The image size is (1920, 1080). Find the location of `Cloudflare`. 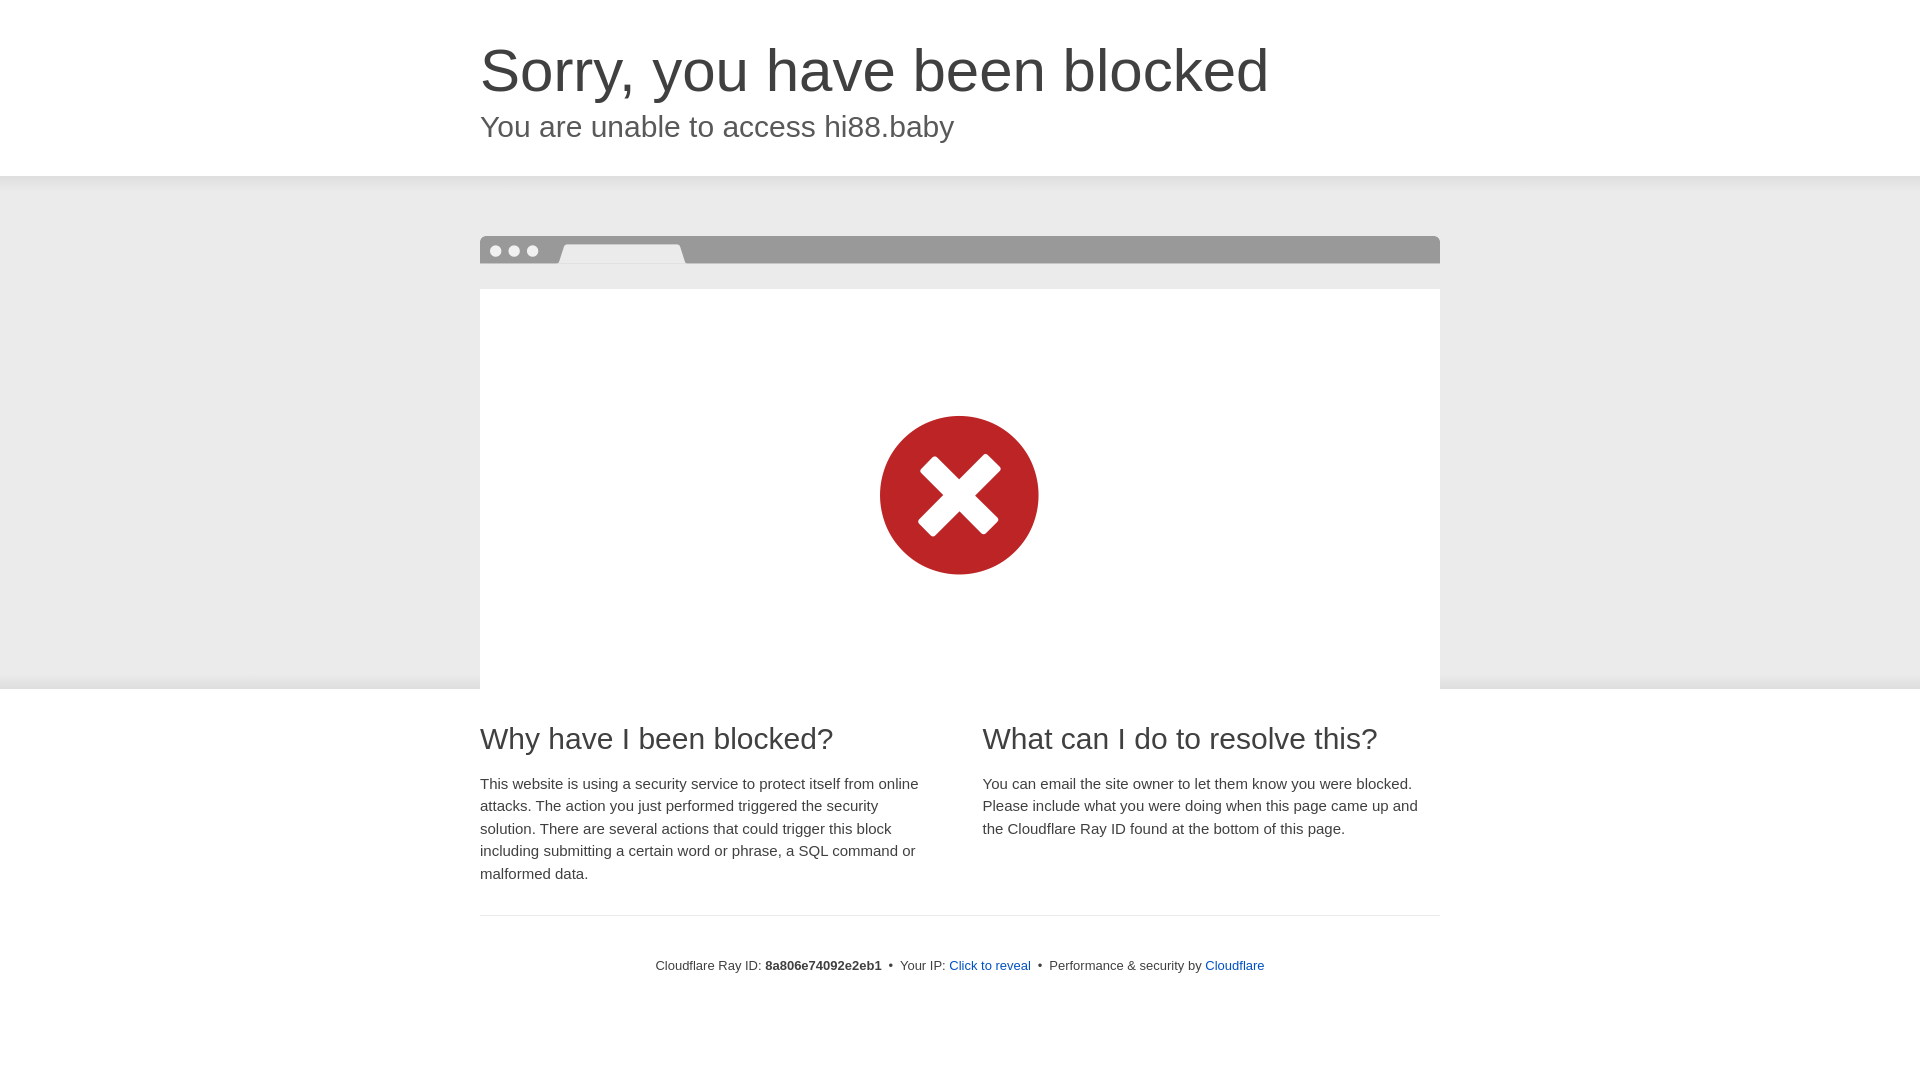

Cloudflare is located at coordinates (1234, 965).